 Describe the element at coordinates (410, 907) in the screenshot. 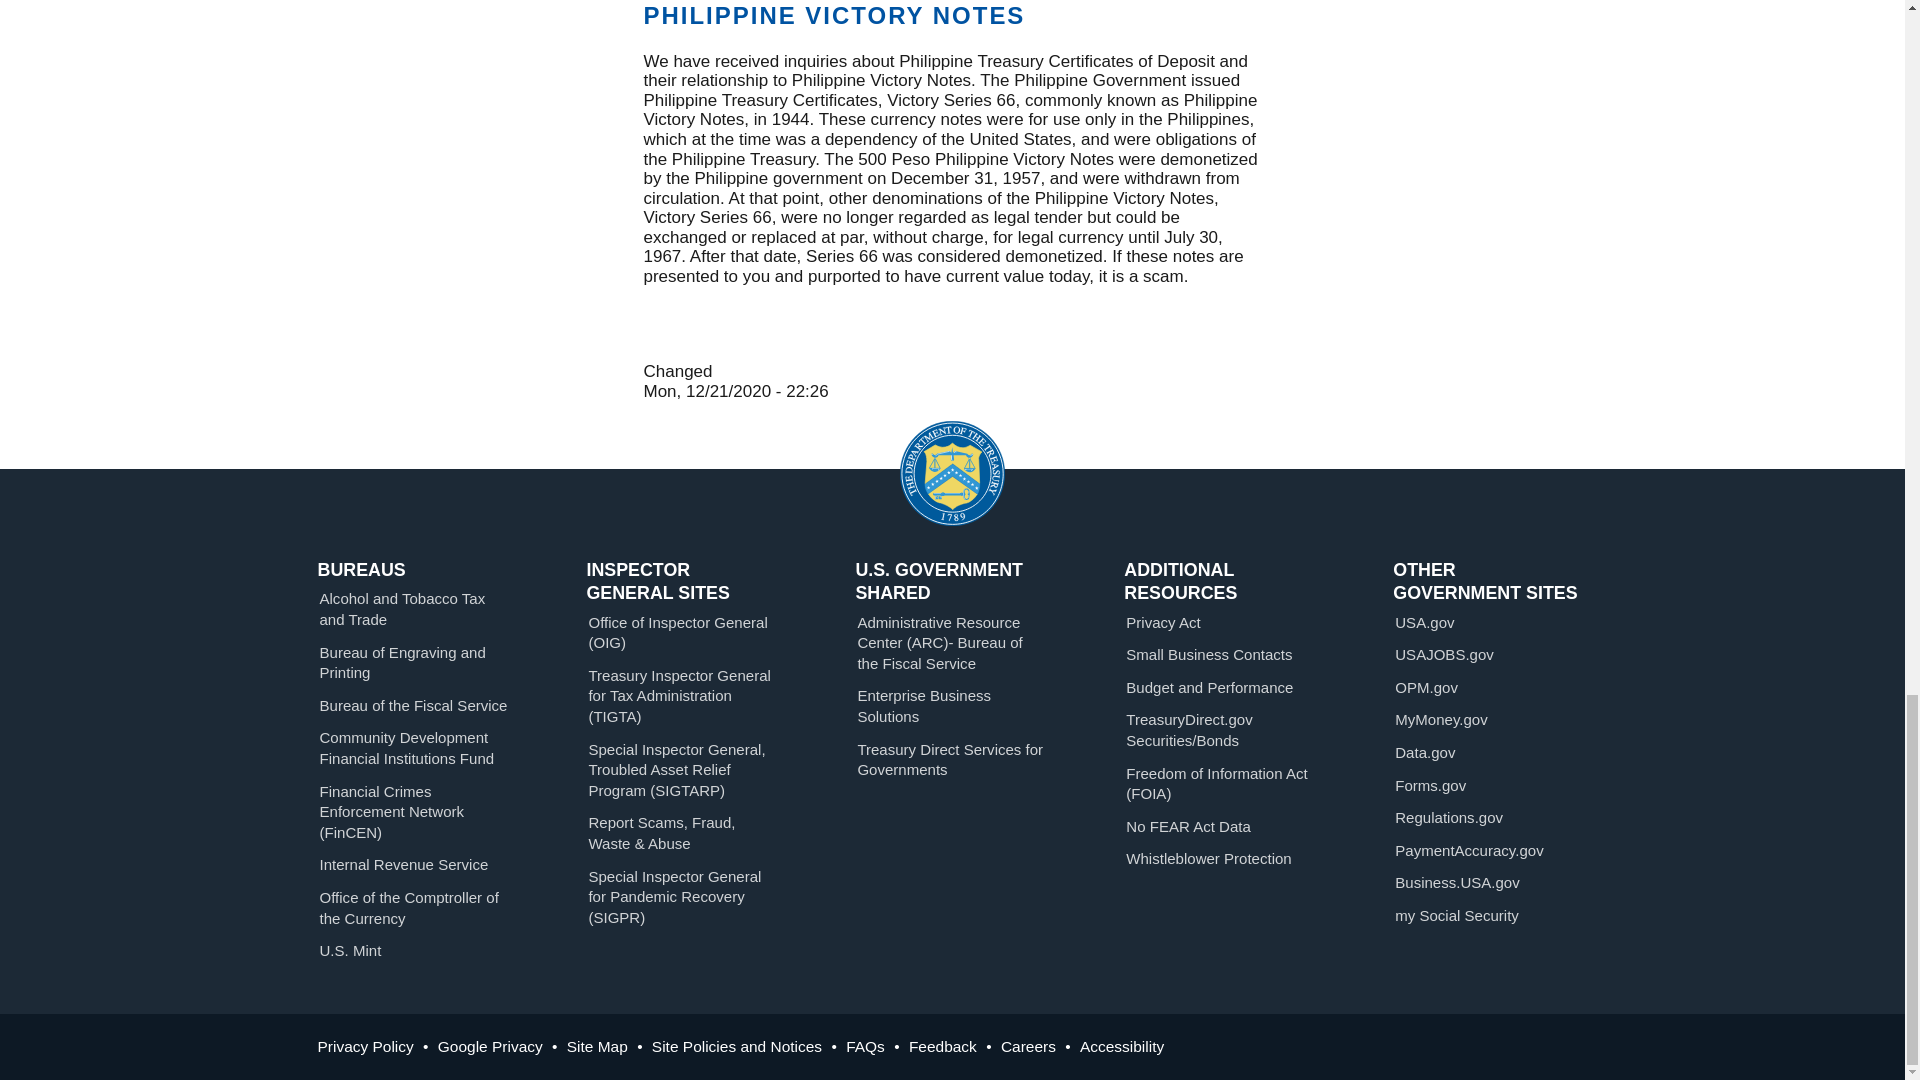

I see `Office of the Comptroller of the Currency` at that location.